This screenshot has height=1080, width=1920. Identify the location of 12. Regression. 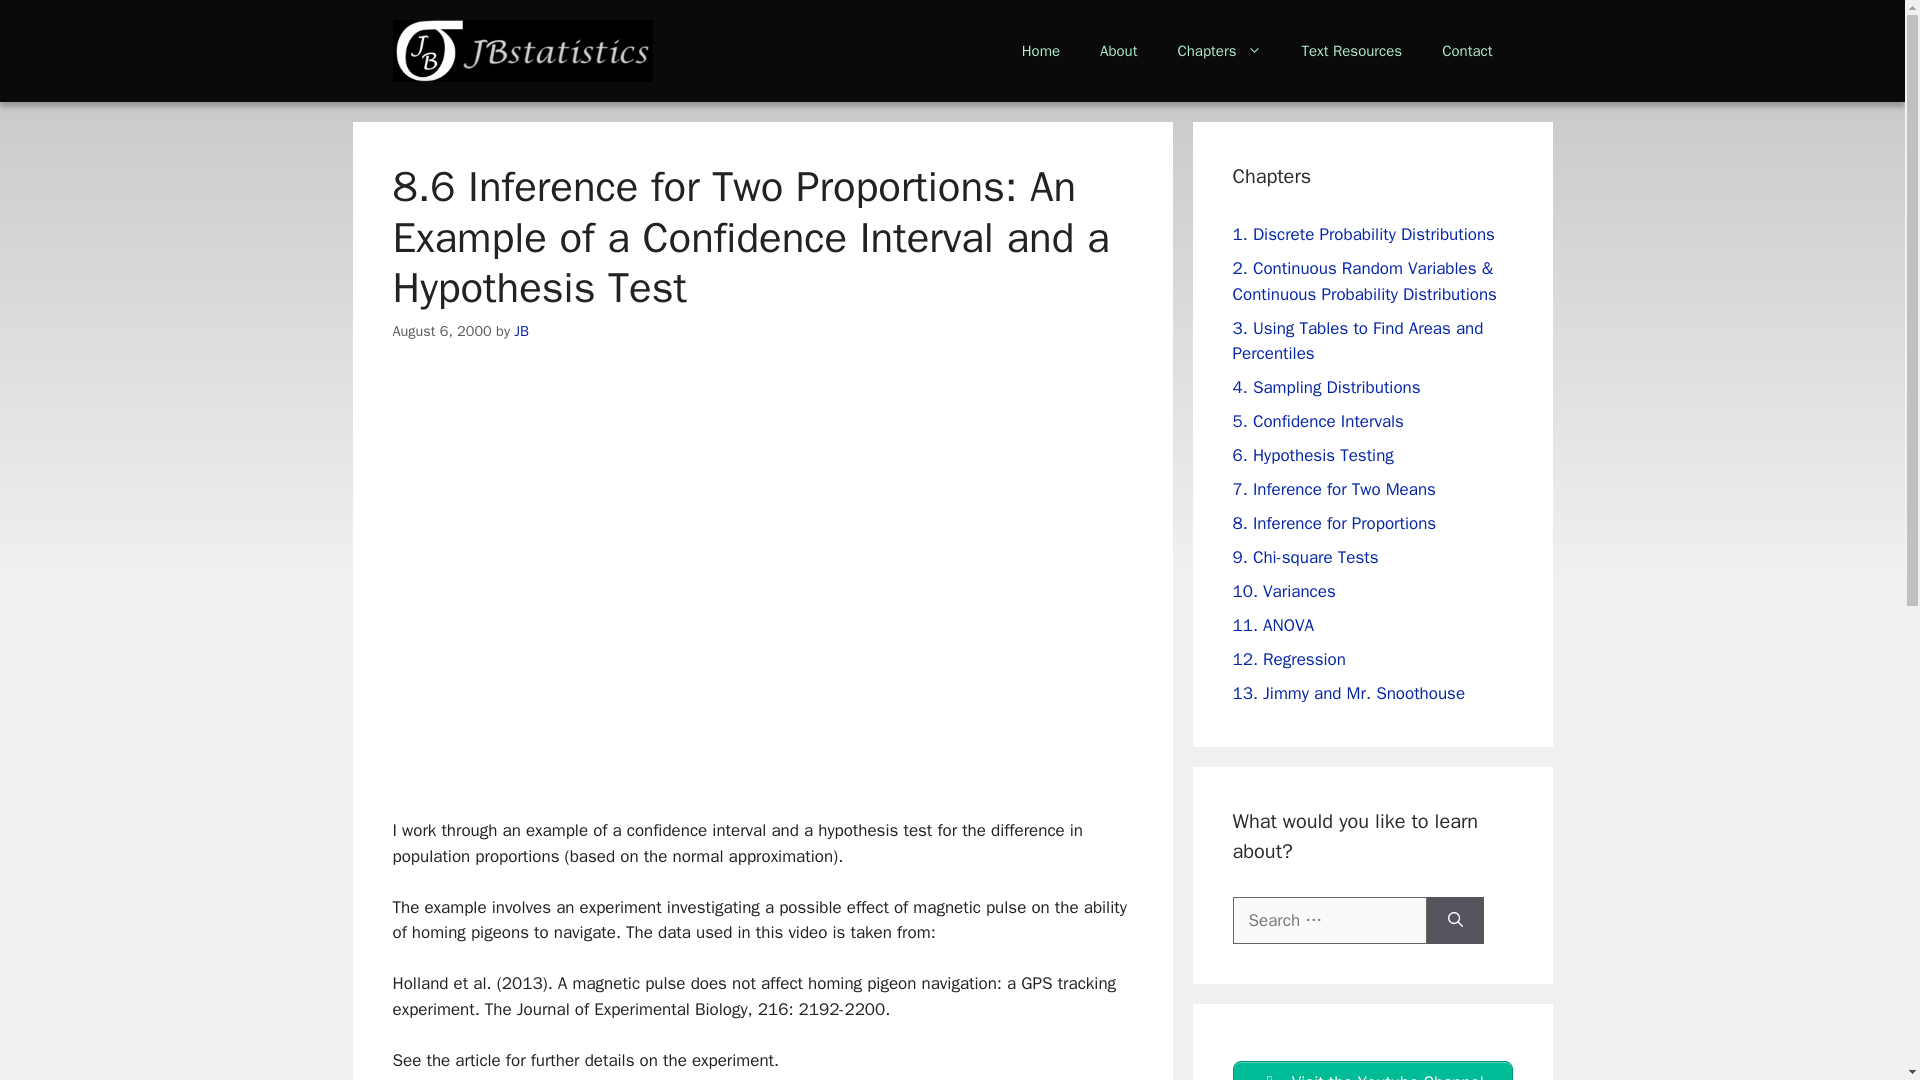
(1288, 659).